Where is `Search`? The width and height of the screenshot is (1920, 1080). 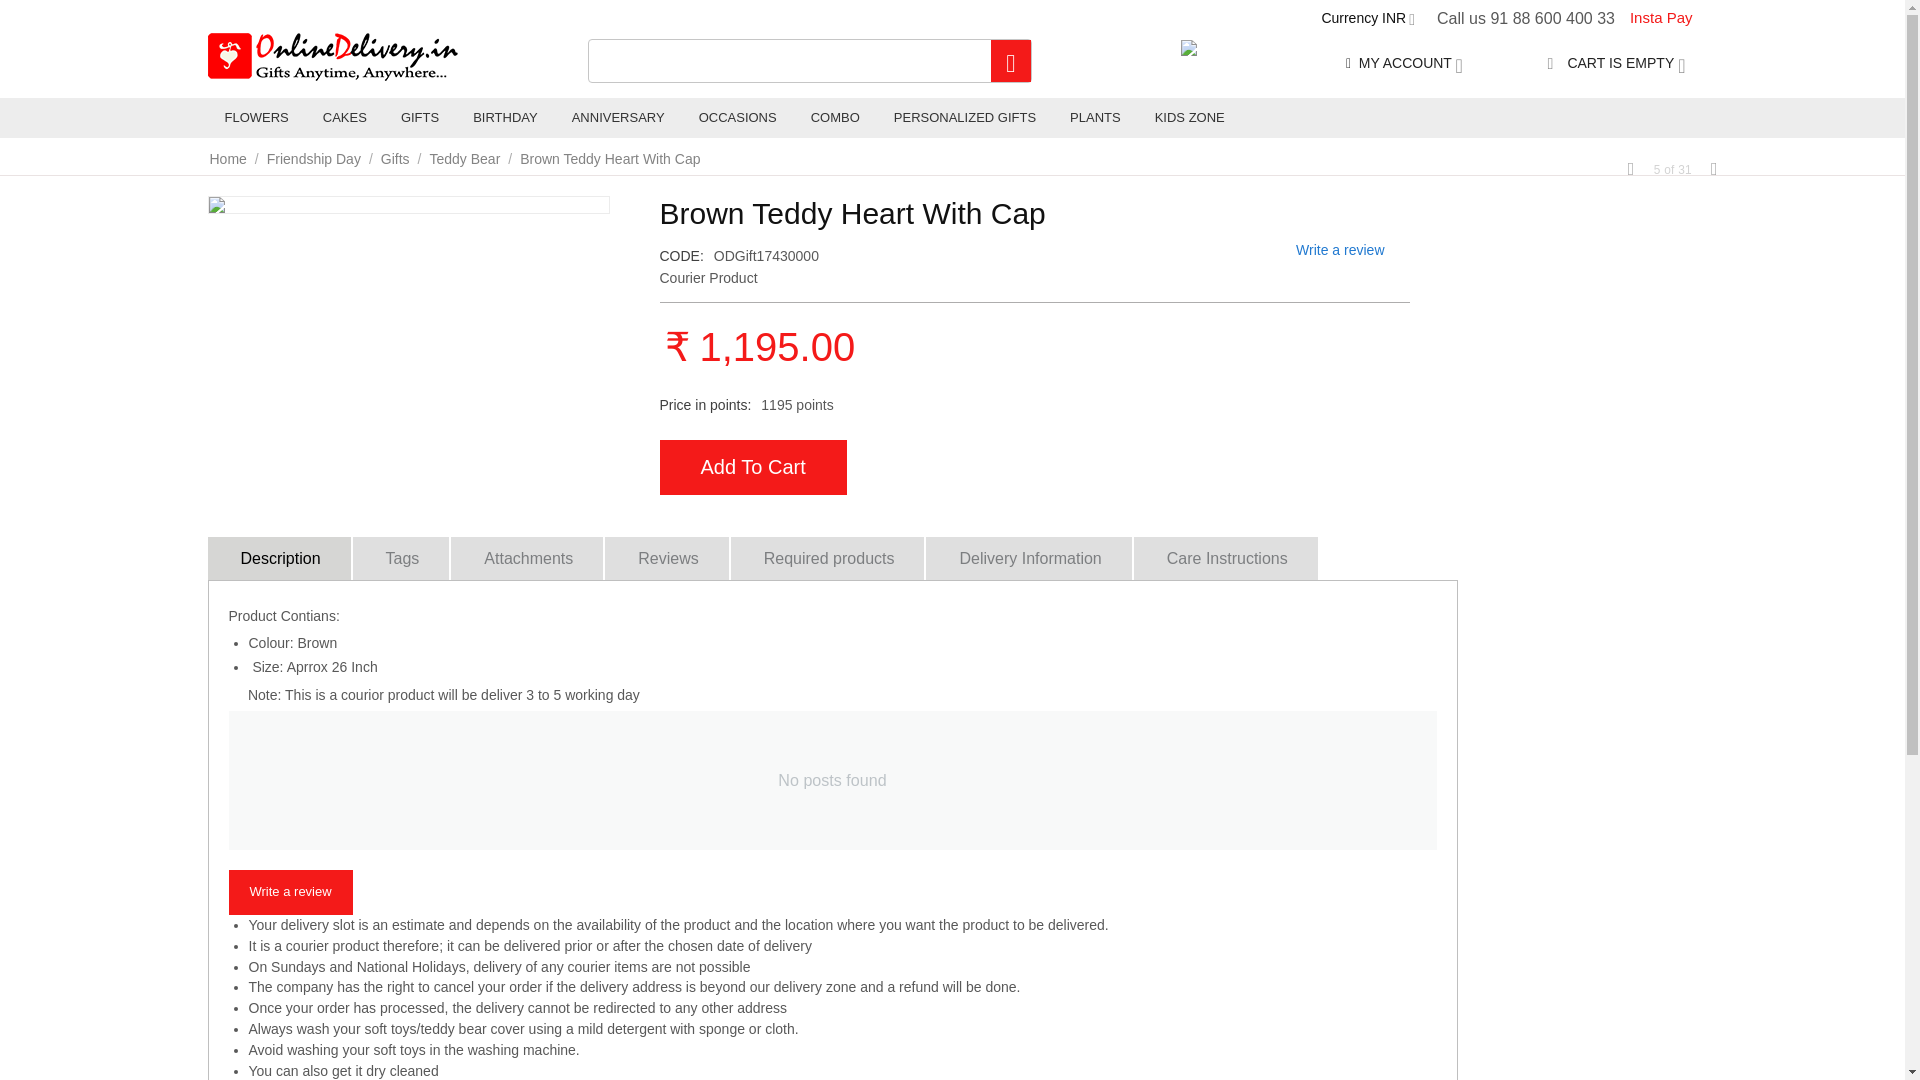
Search is located at coordinates (1010, 60).